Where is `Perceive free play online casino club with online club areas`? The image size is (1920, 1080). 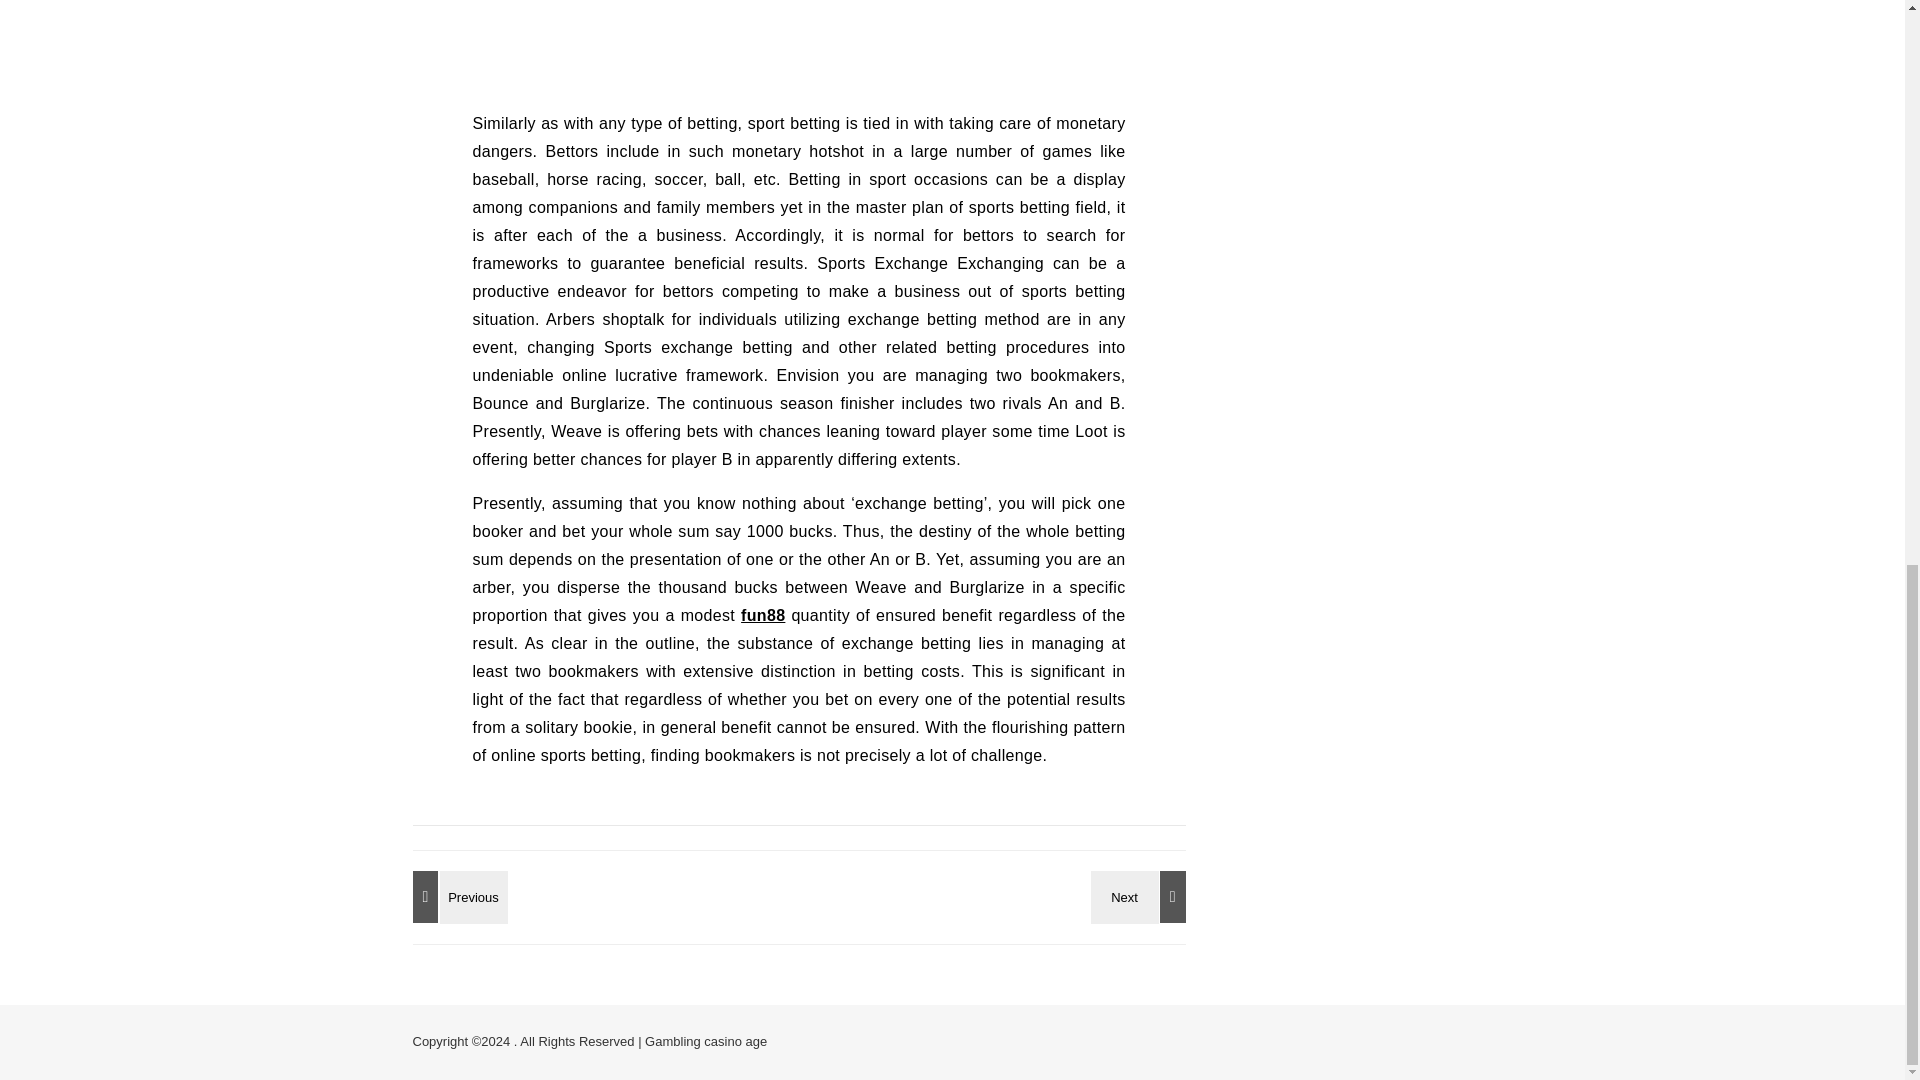
Perceive free play online casino club with online club areas is located at coordinates (1141, 896).